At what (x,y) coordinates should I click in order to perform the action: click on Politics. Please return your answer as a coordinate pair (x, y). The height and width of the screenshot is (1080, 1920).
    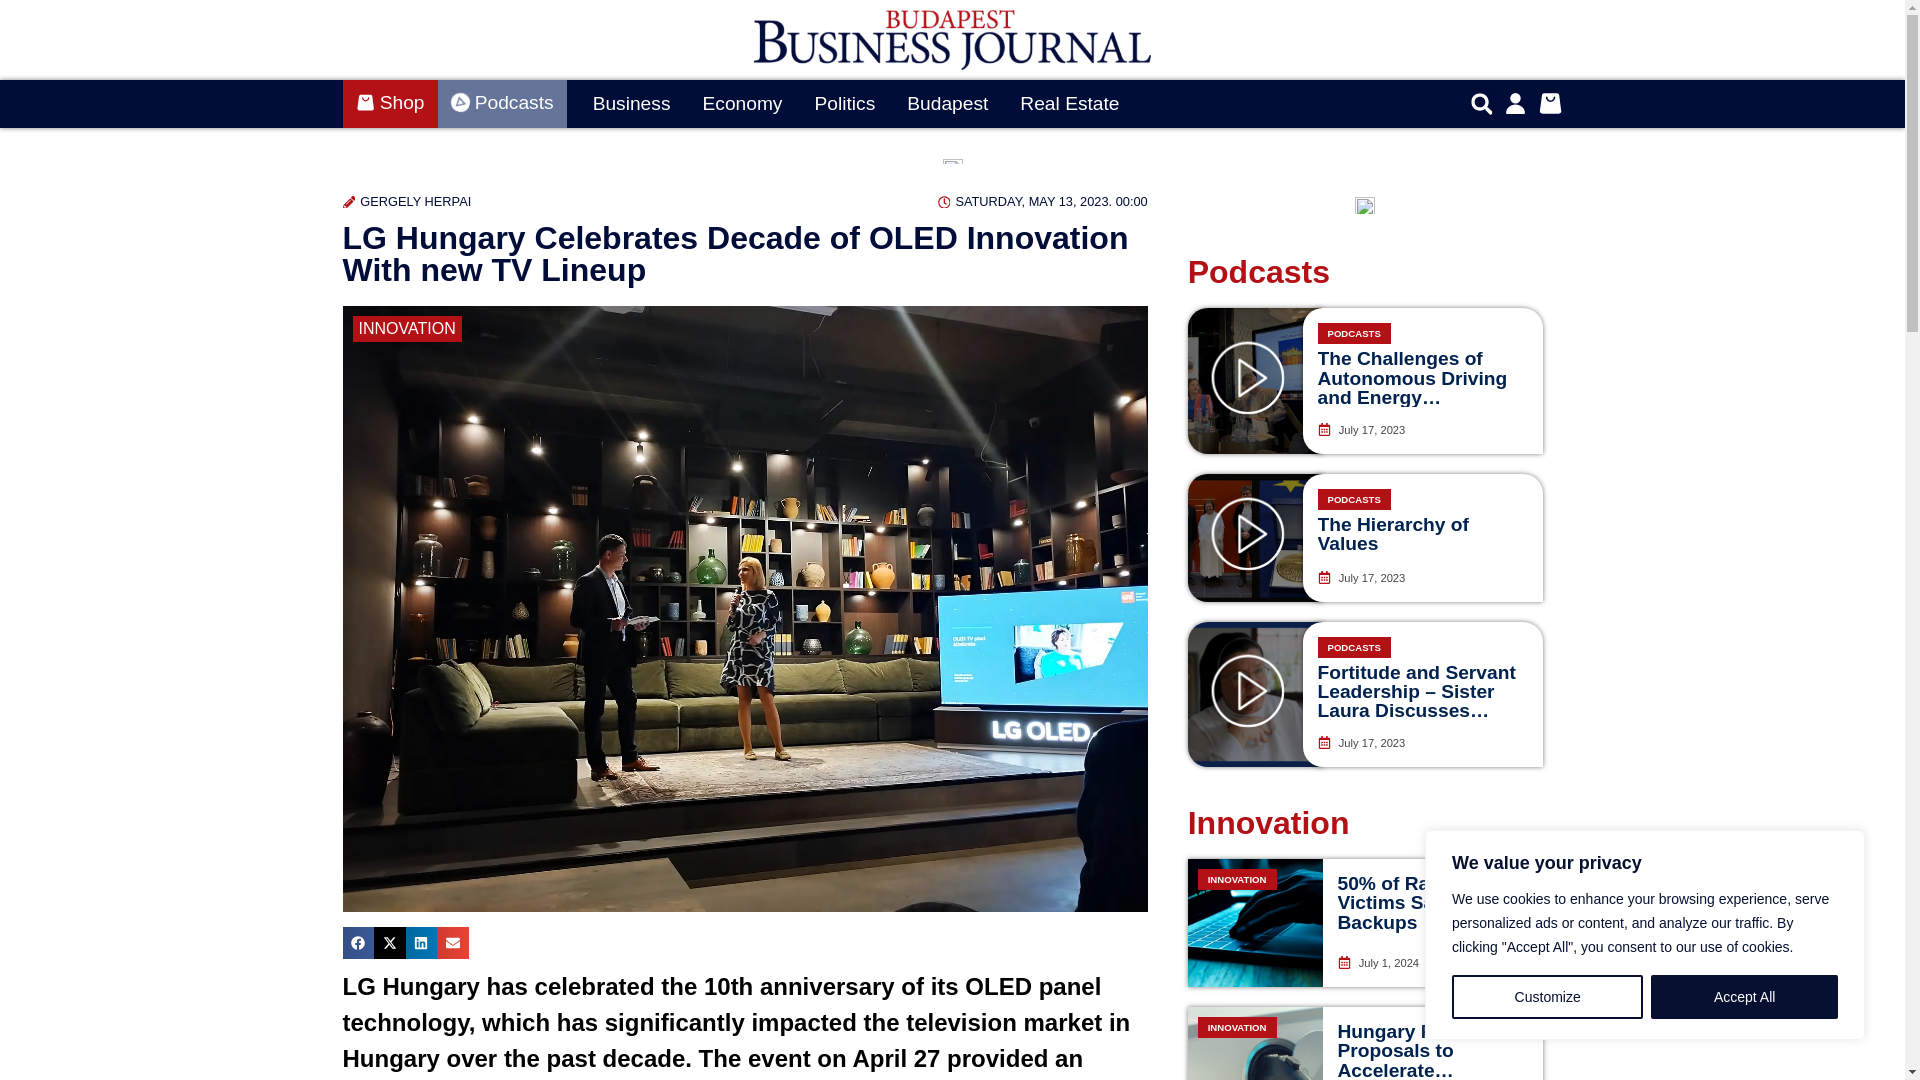
    Looking at the image, I should click on (844, 104).